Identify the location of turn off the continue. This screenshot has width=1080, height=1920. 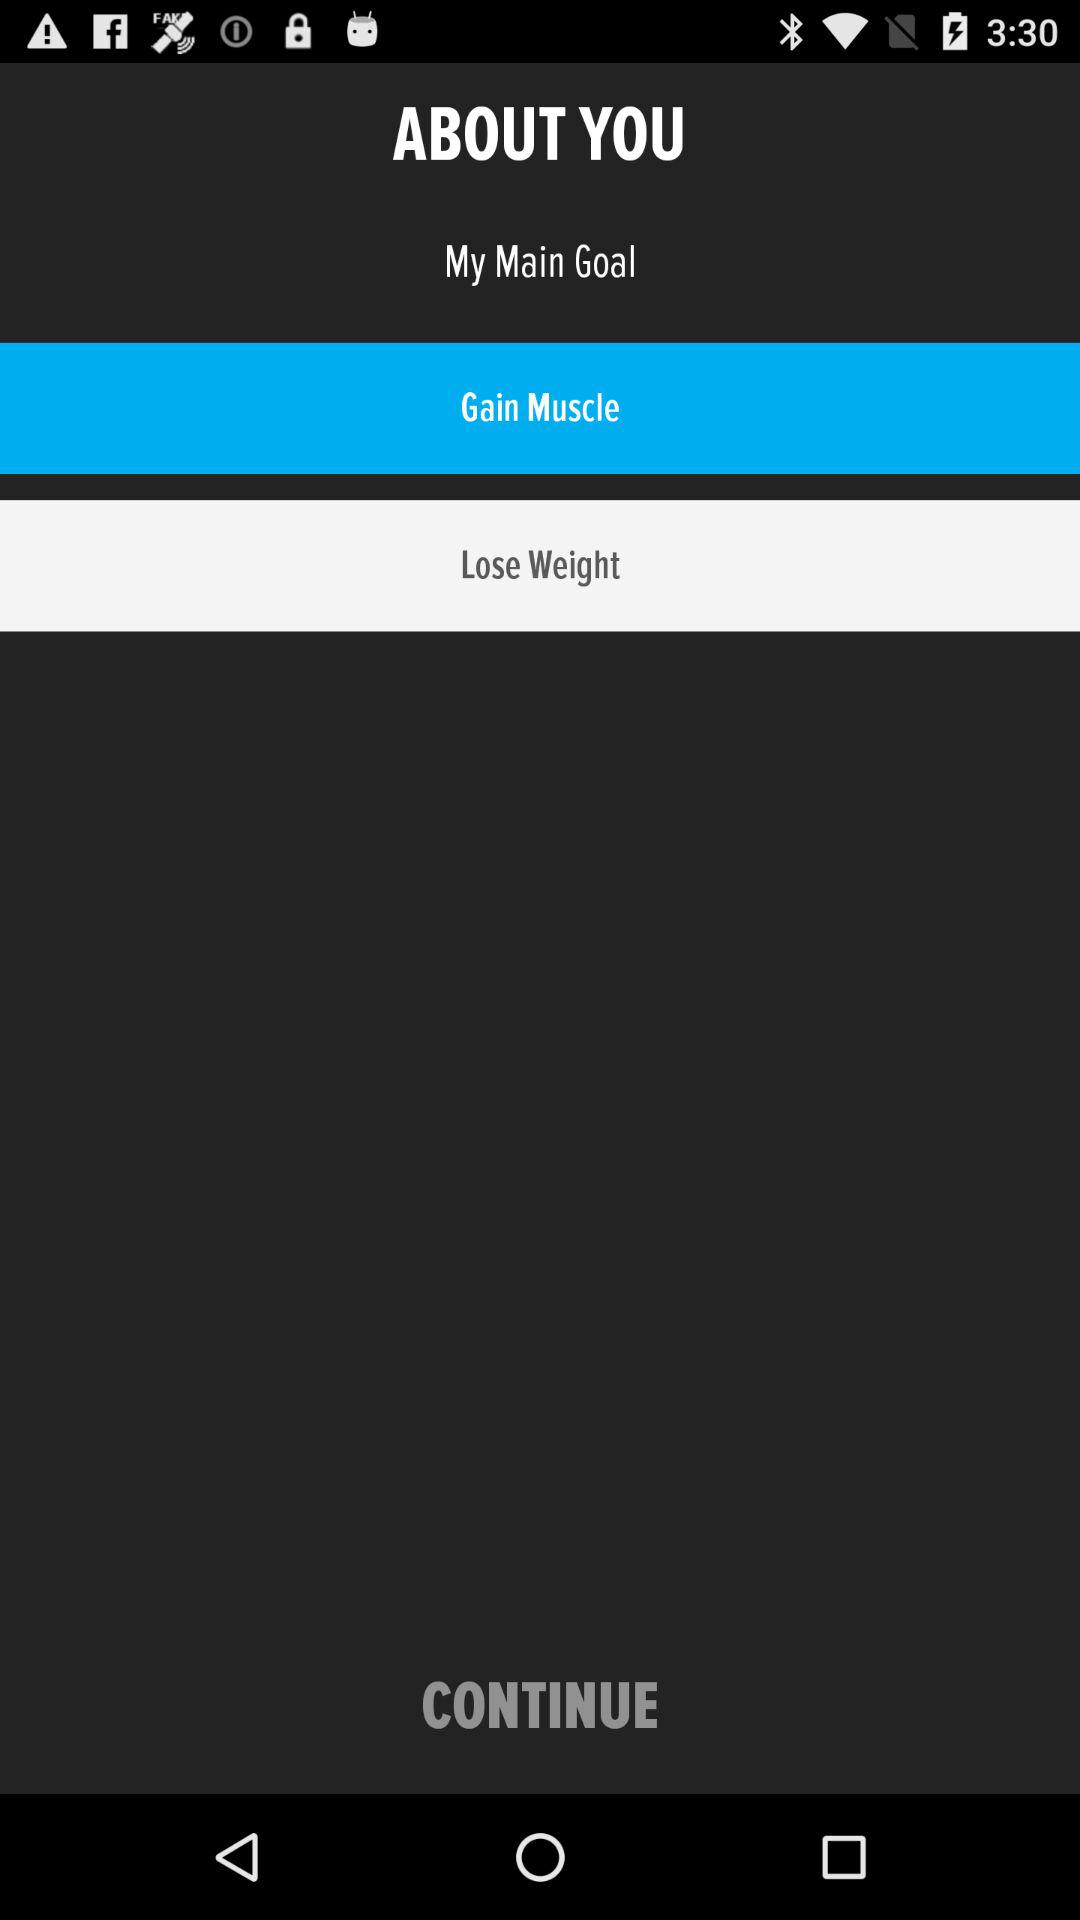
(540, 1708).